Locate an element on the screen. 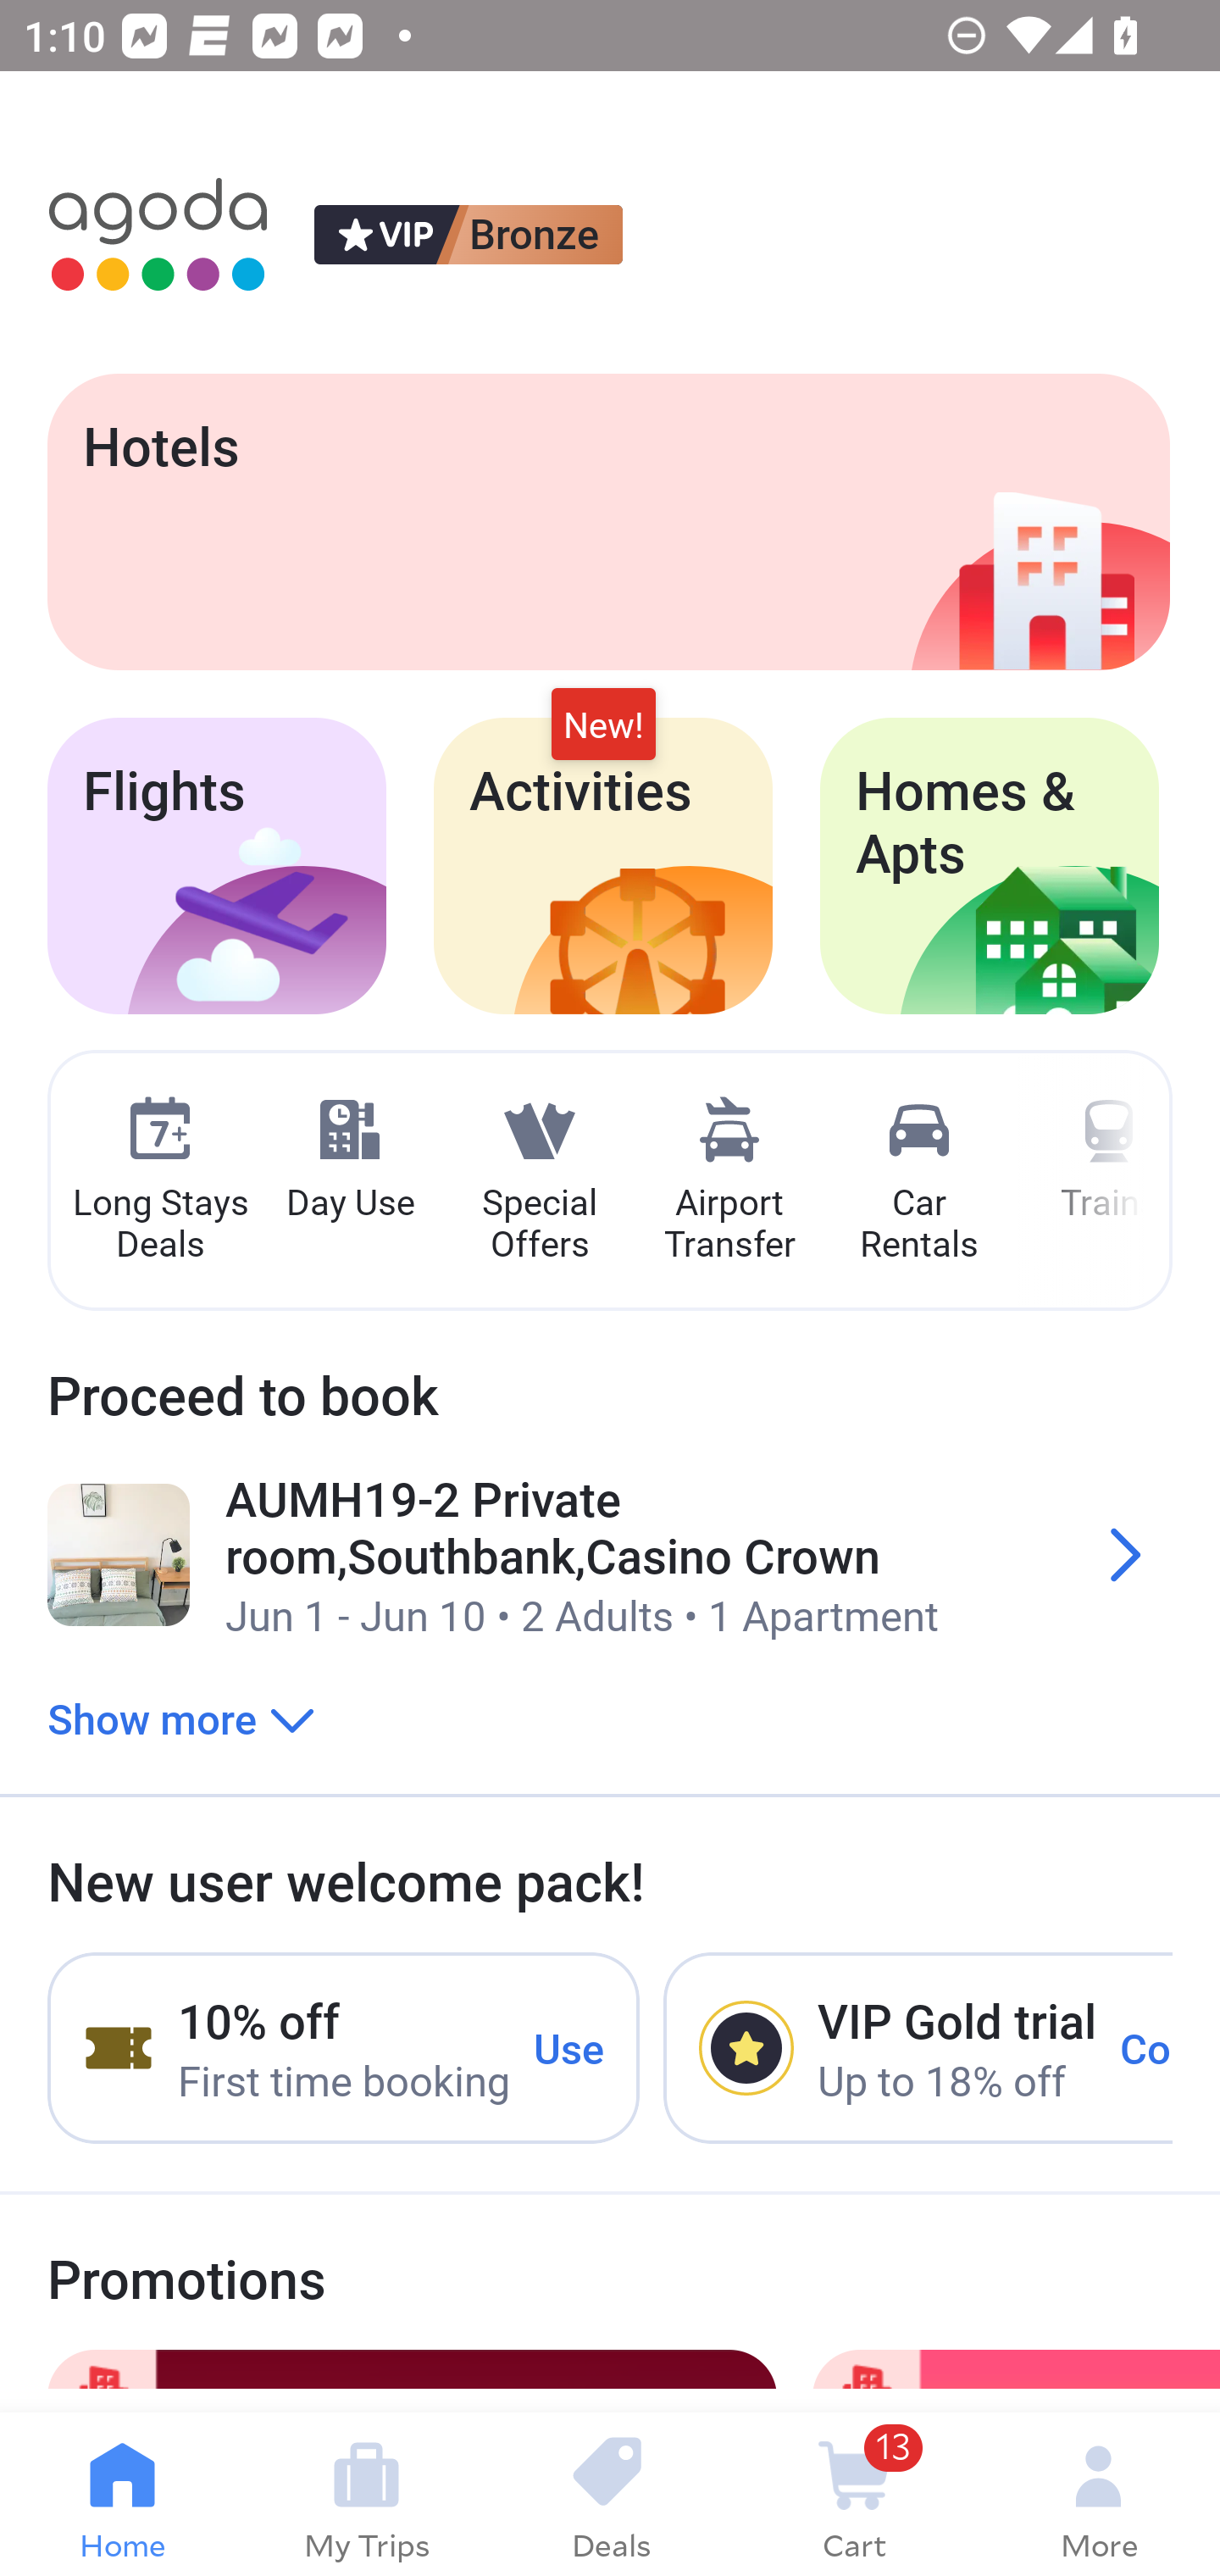 This screenshot has width=1220, height=2576. Car Rentals is located at coordinates (918, 1181).